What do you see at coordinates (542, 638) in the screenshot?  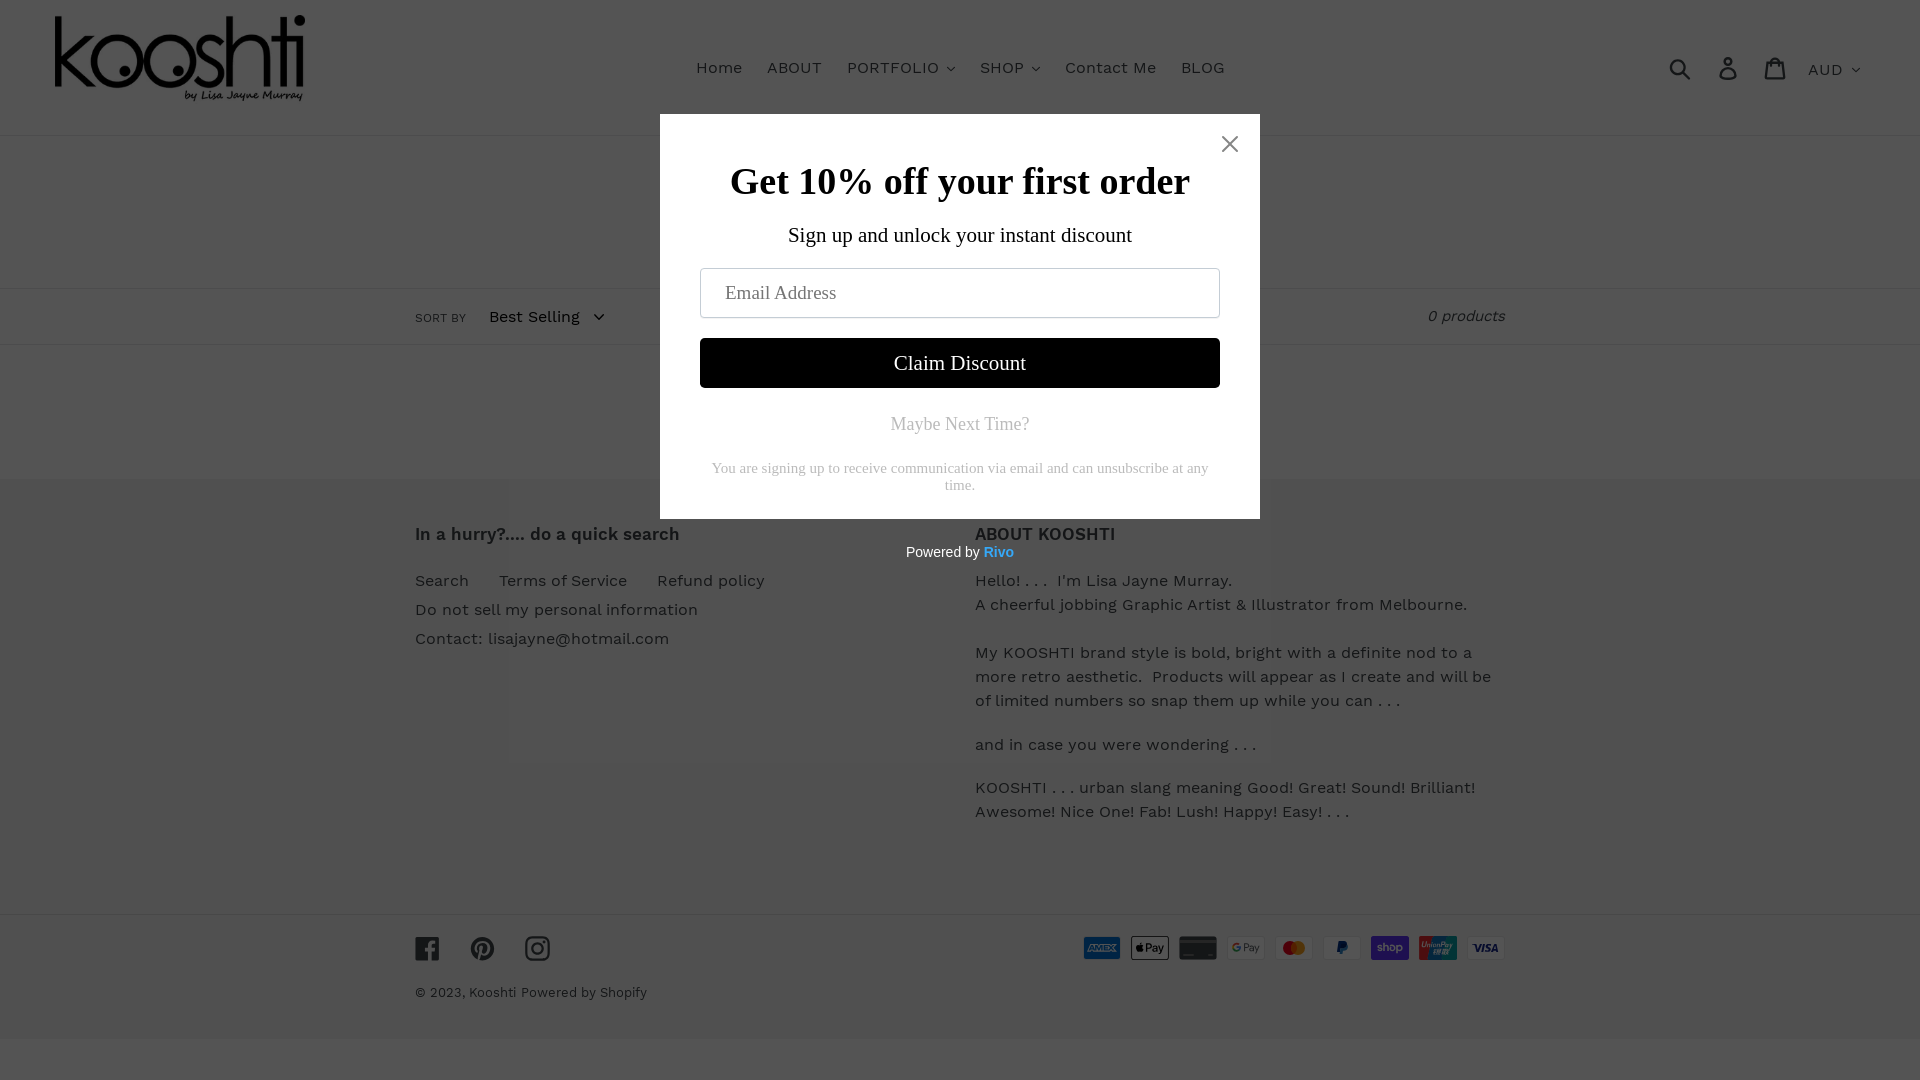 I see `Contact: lisajayne@hotmail.com` at bounding box center [542, 638].